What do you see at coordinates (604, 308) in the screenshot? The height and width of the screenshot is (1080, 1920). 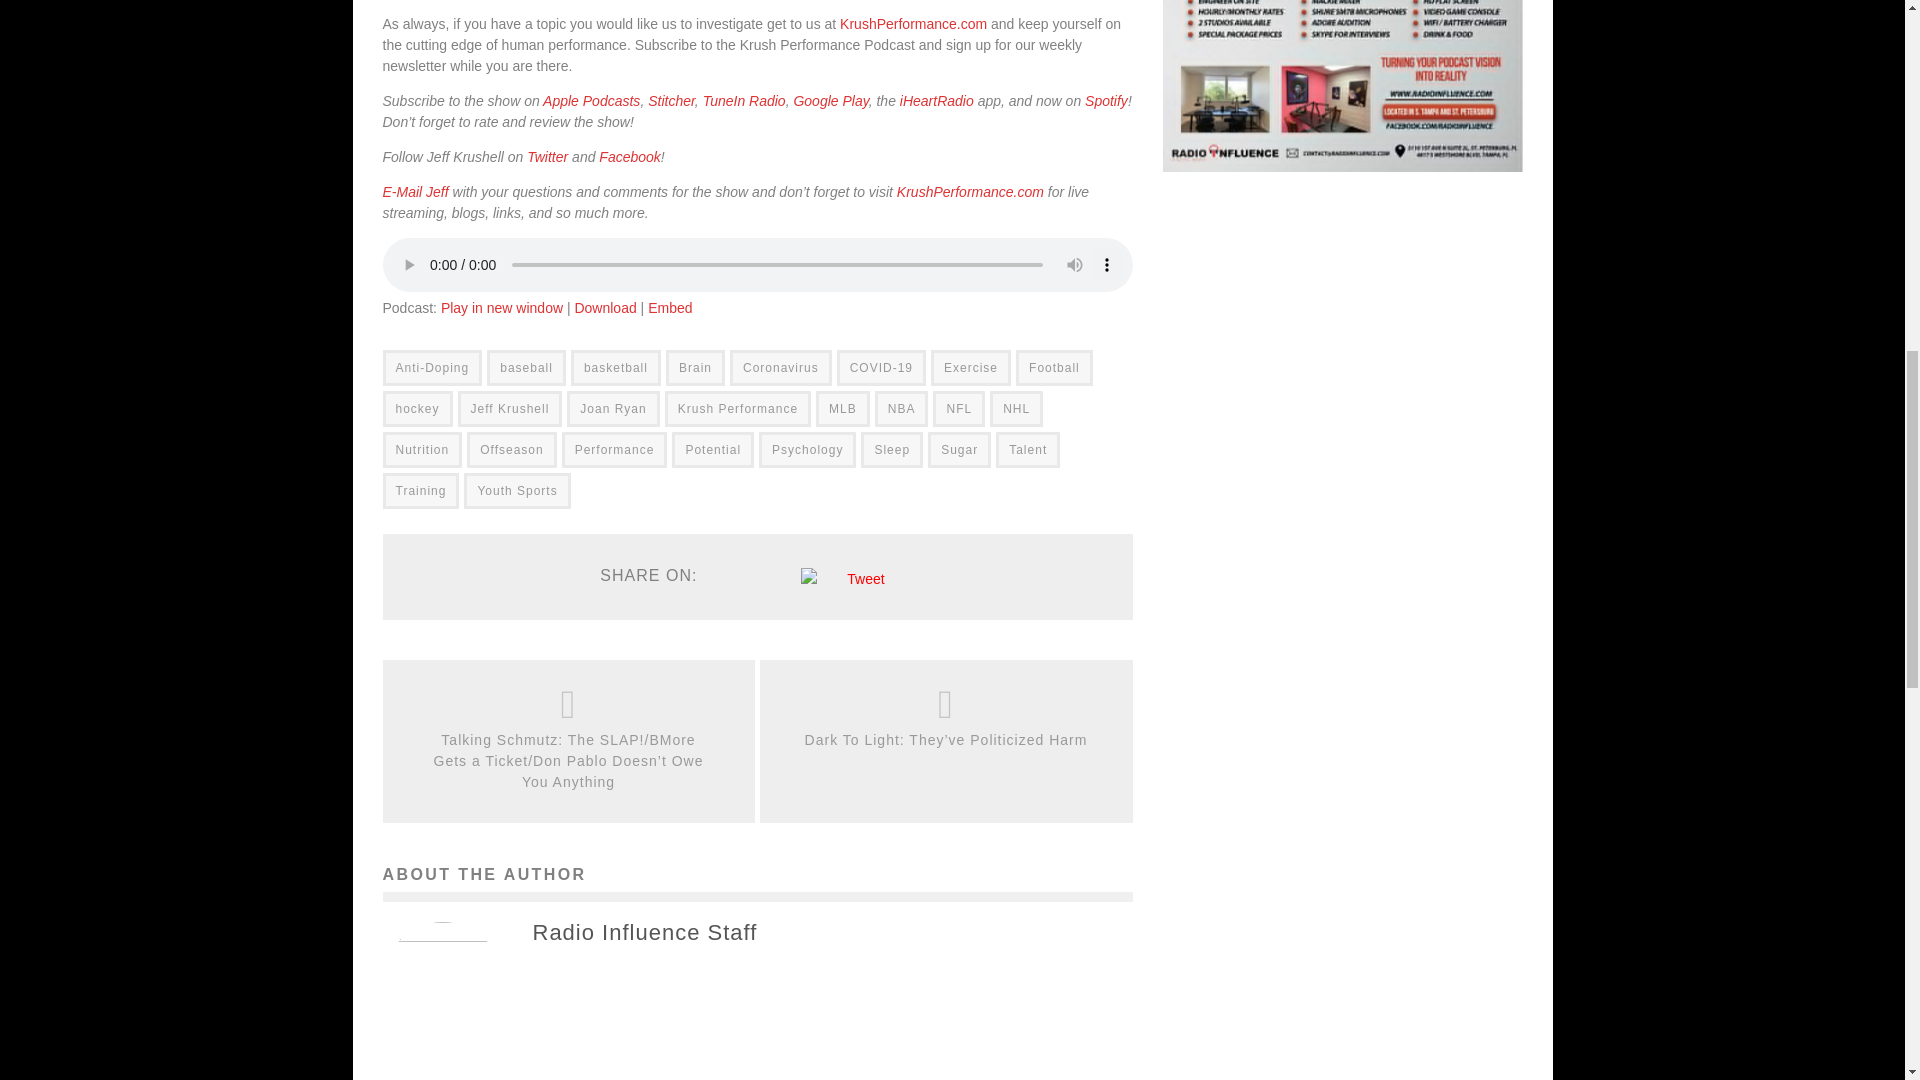 I see `Download` at bounding box center [604, 308].